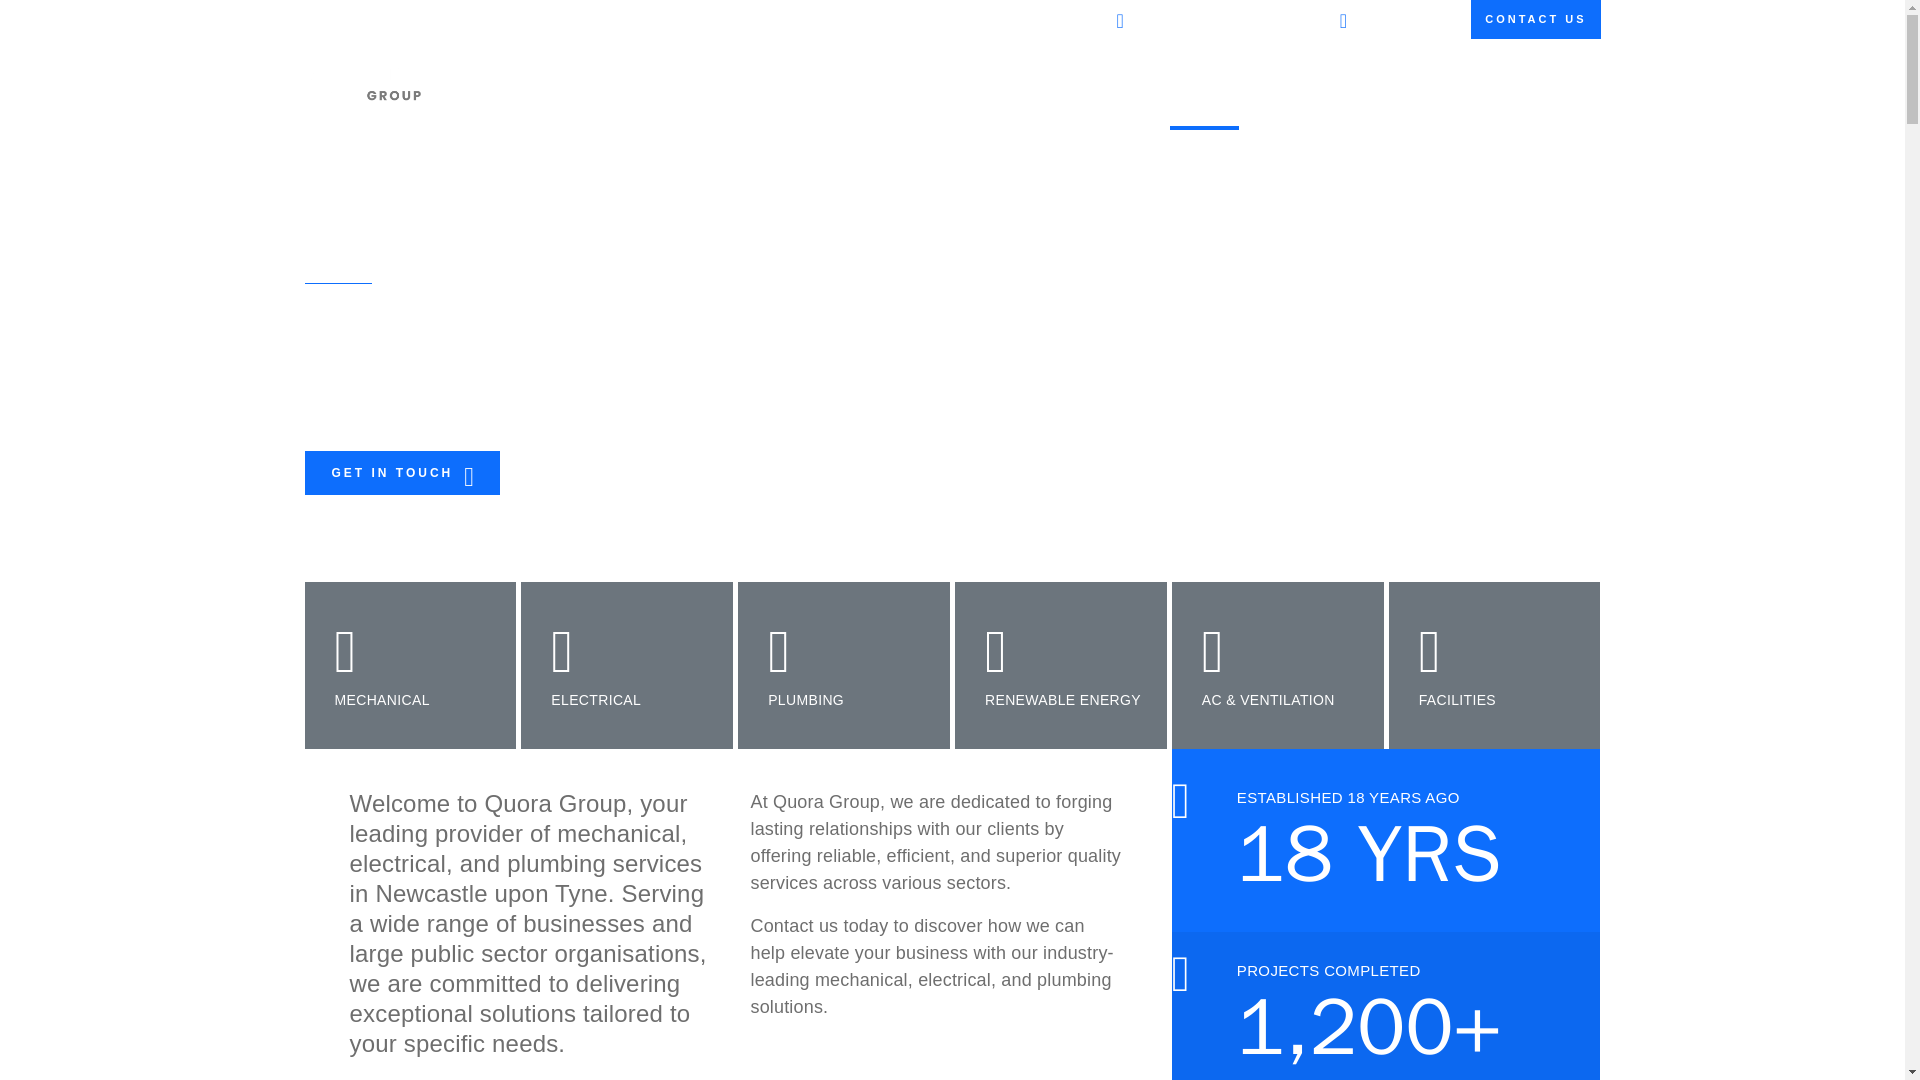  I want to click on CONTACT US, so click(401, 472).